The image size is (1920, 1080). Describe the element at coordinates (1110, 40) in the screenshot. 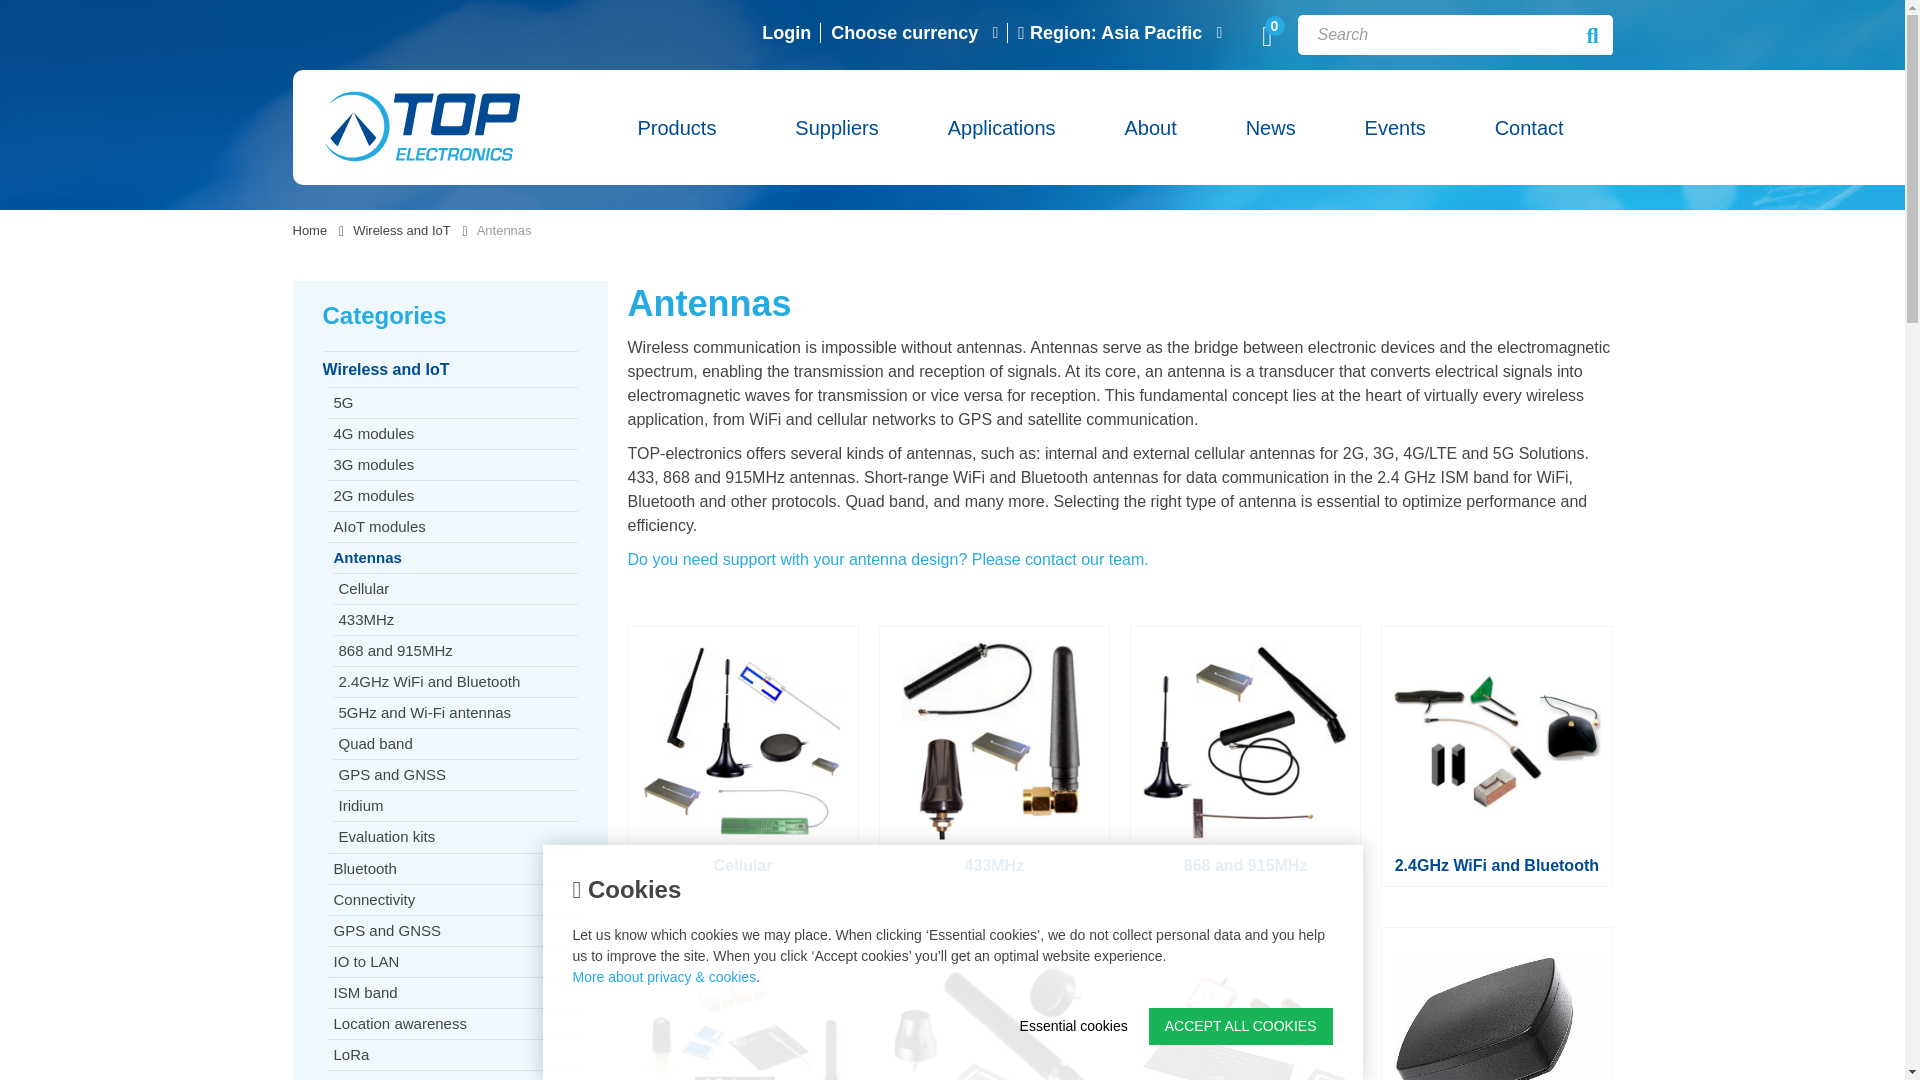

I see `Region: Asia Pacific` at that location.